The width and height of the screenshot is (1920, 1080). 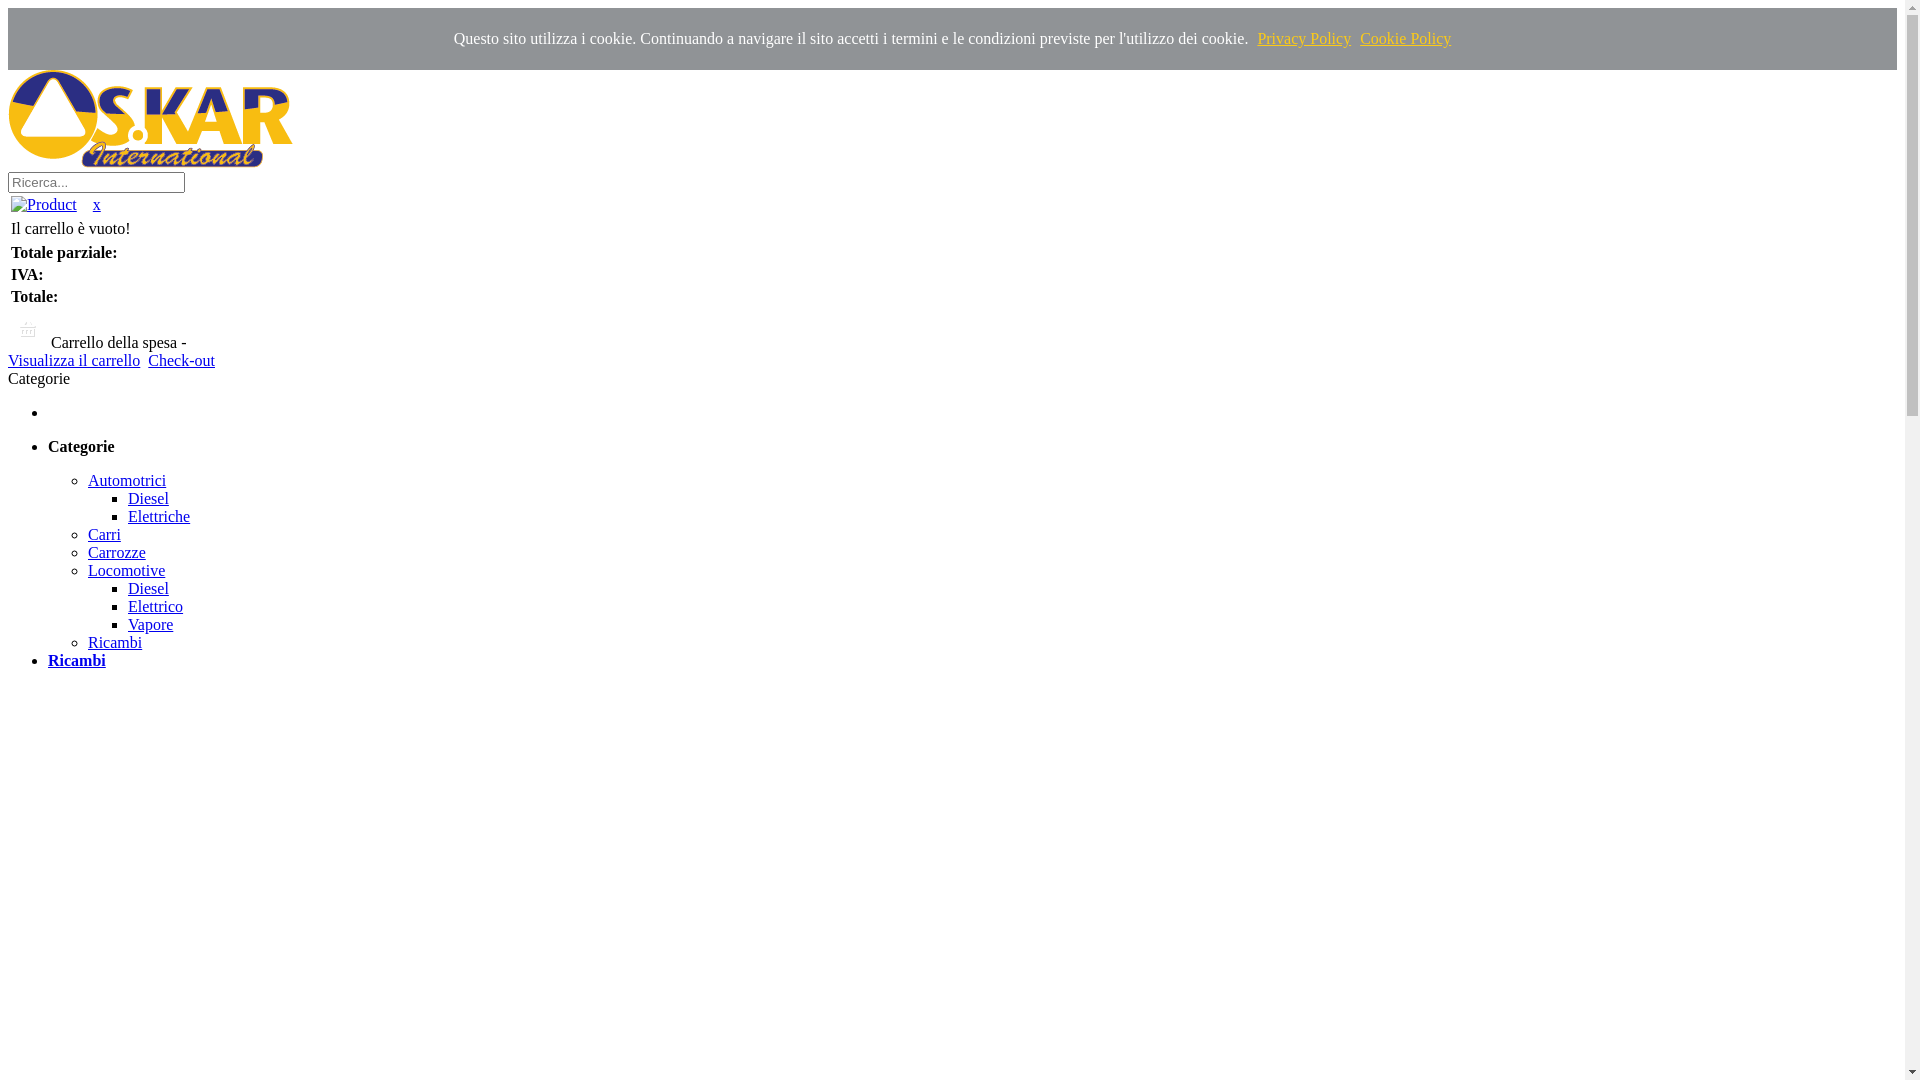 I want to click on Elettriche, so click(x=159, y=516).